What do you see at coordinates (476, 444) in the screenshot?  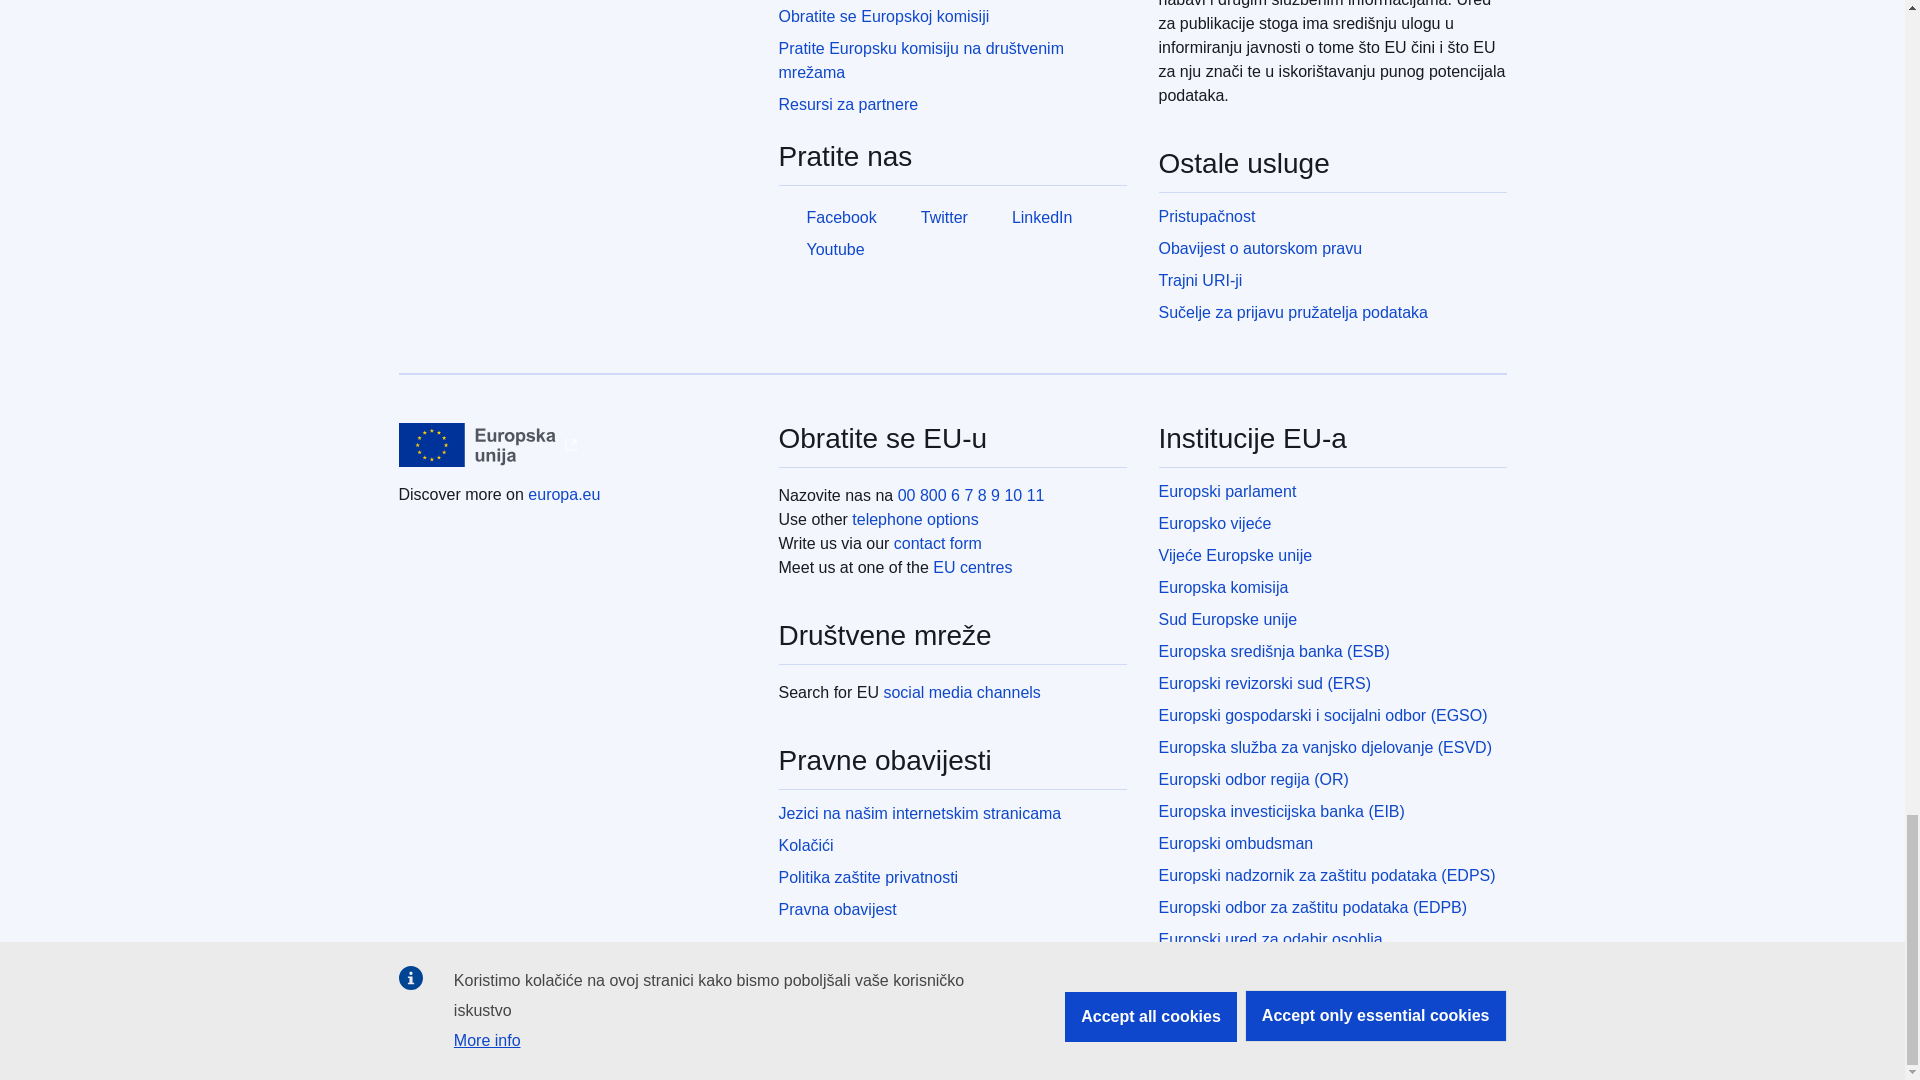 I see `European Union` at bounding box center [476, 444].